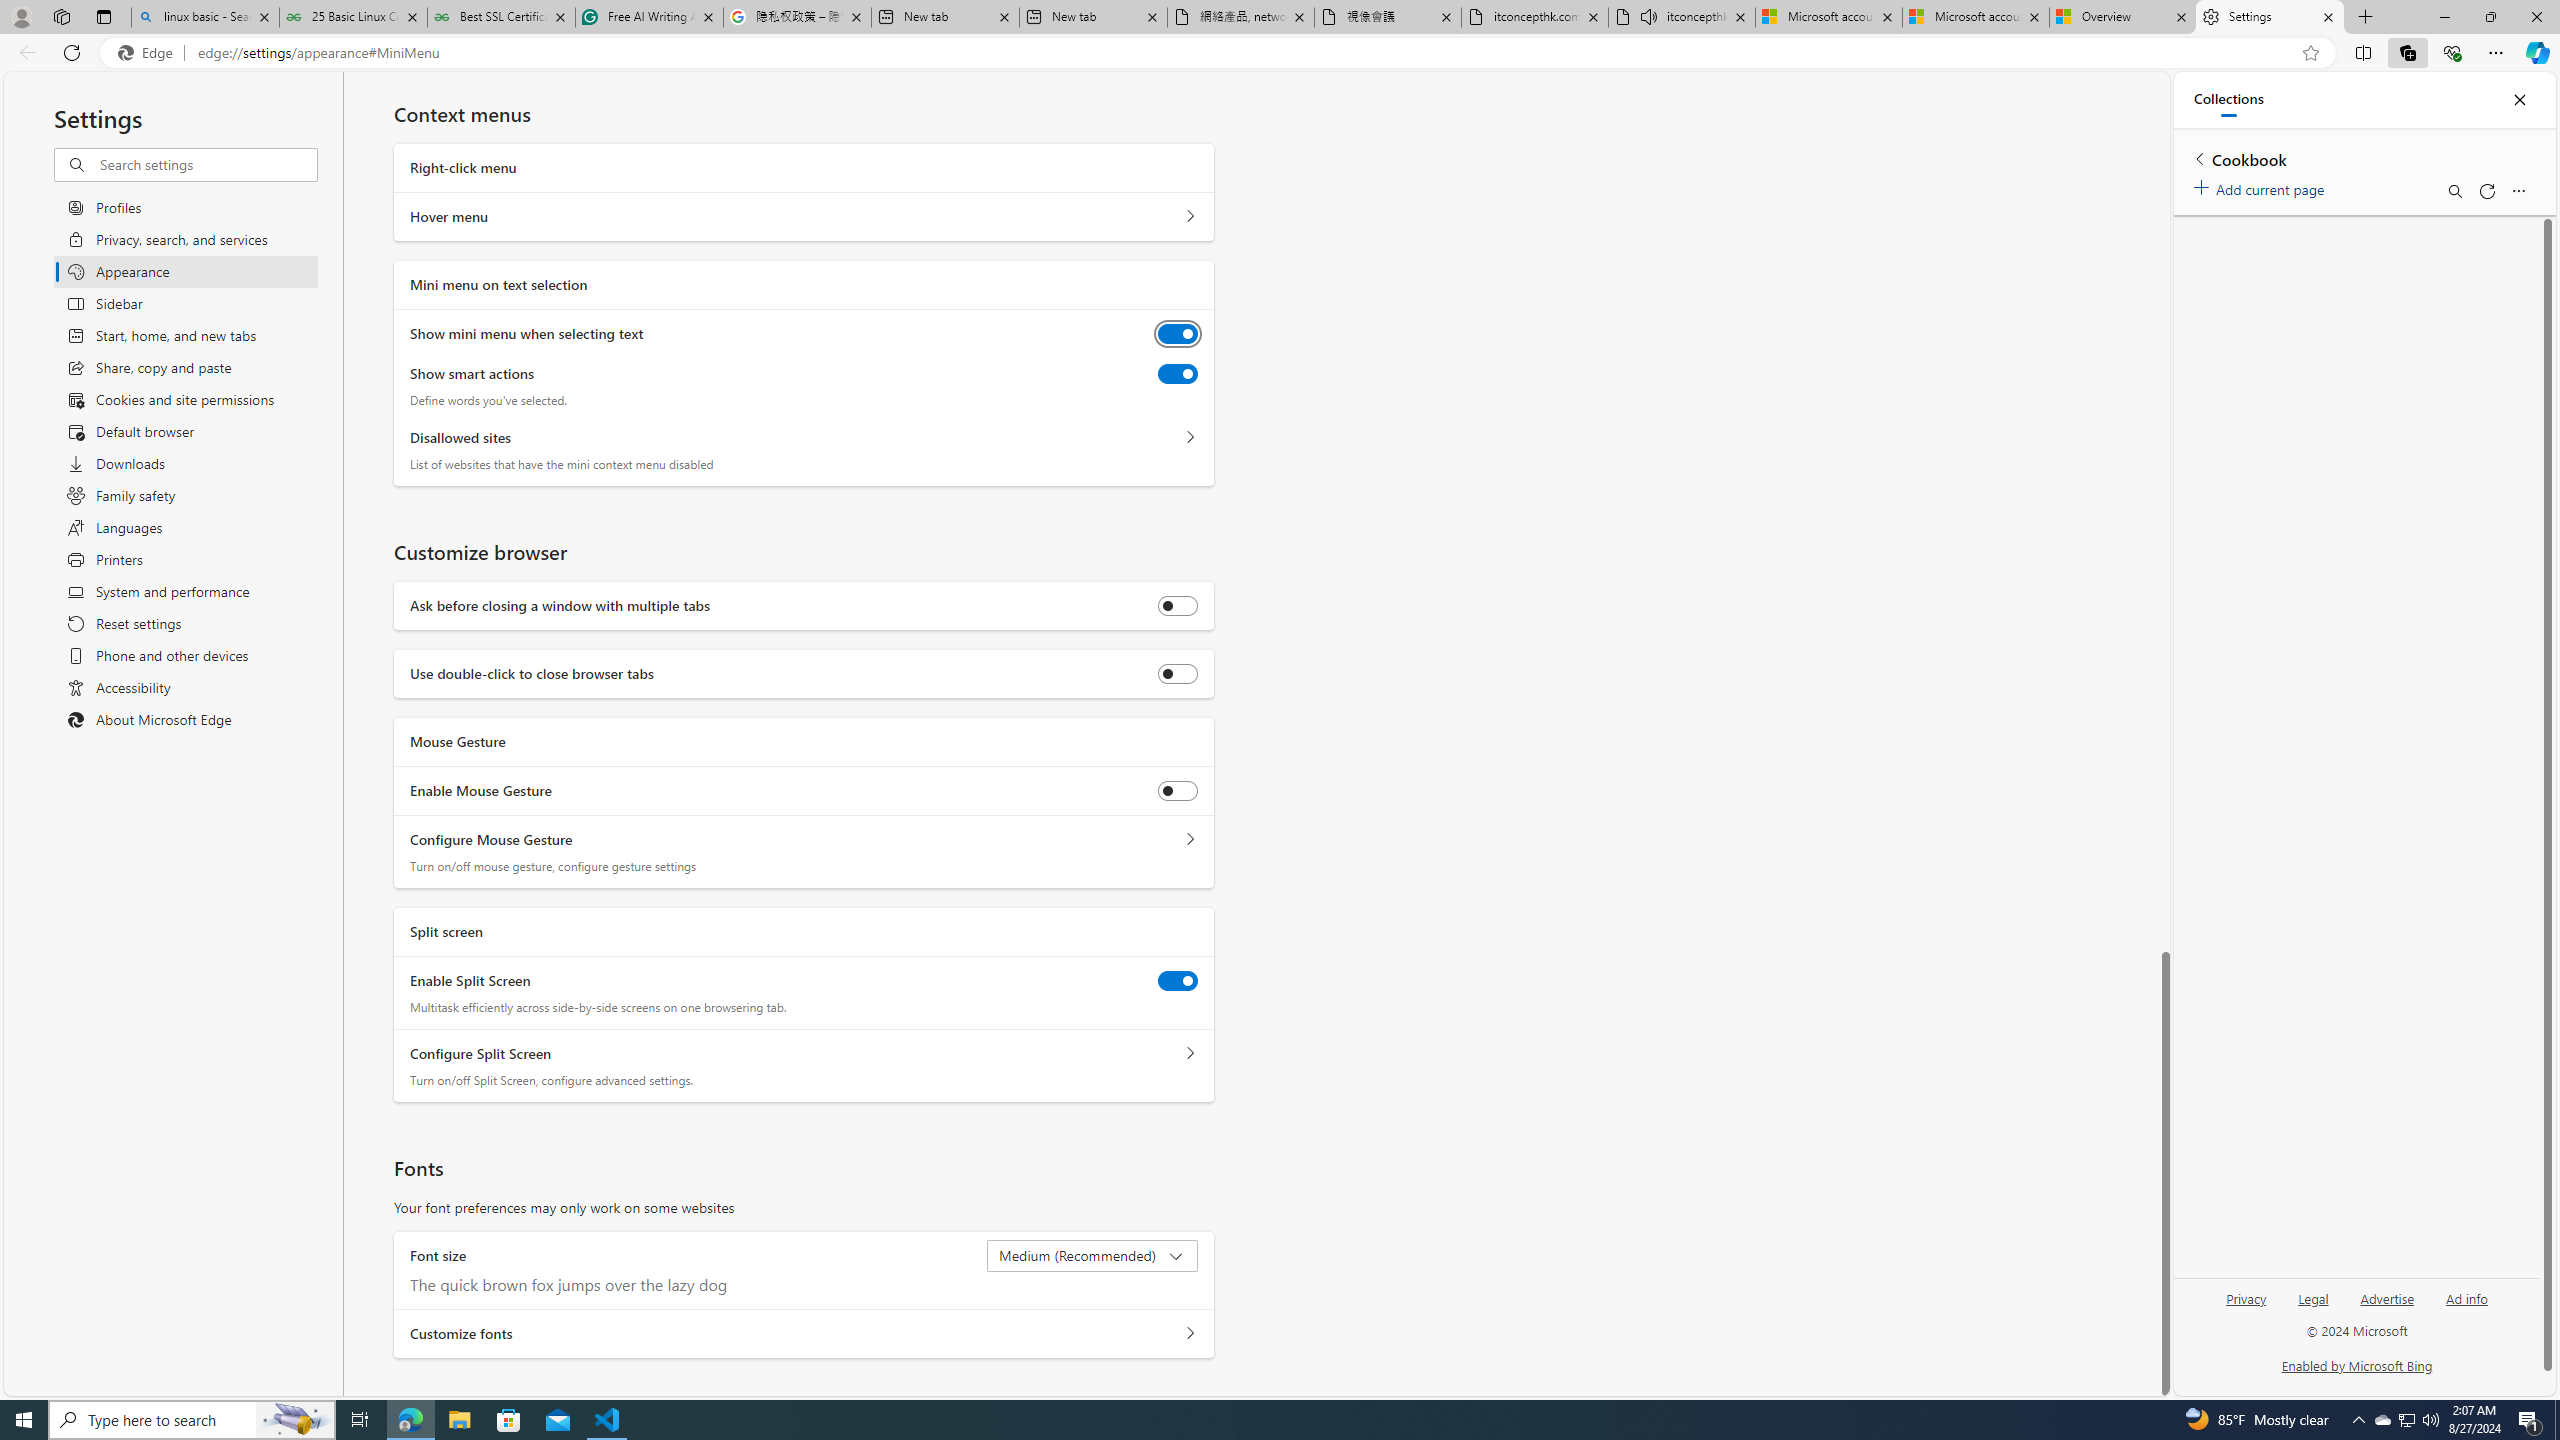 The image size is (2560, 1440). Describe the element at coordinates (1178, 790) in the screenshot. I see `Enable Mouse Gesture` at that location.